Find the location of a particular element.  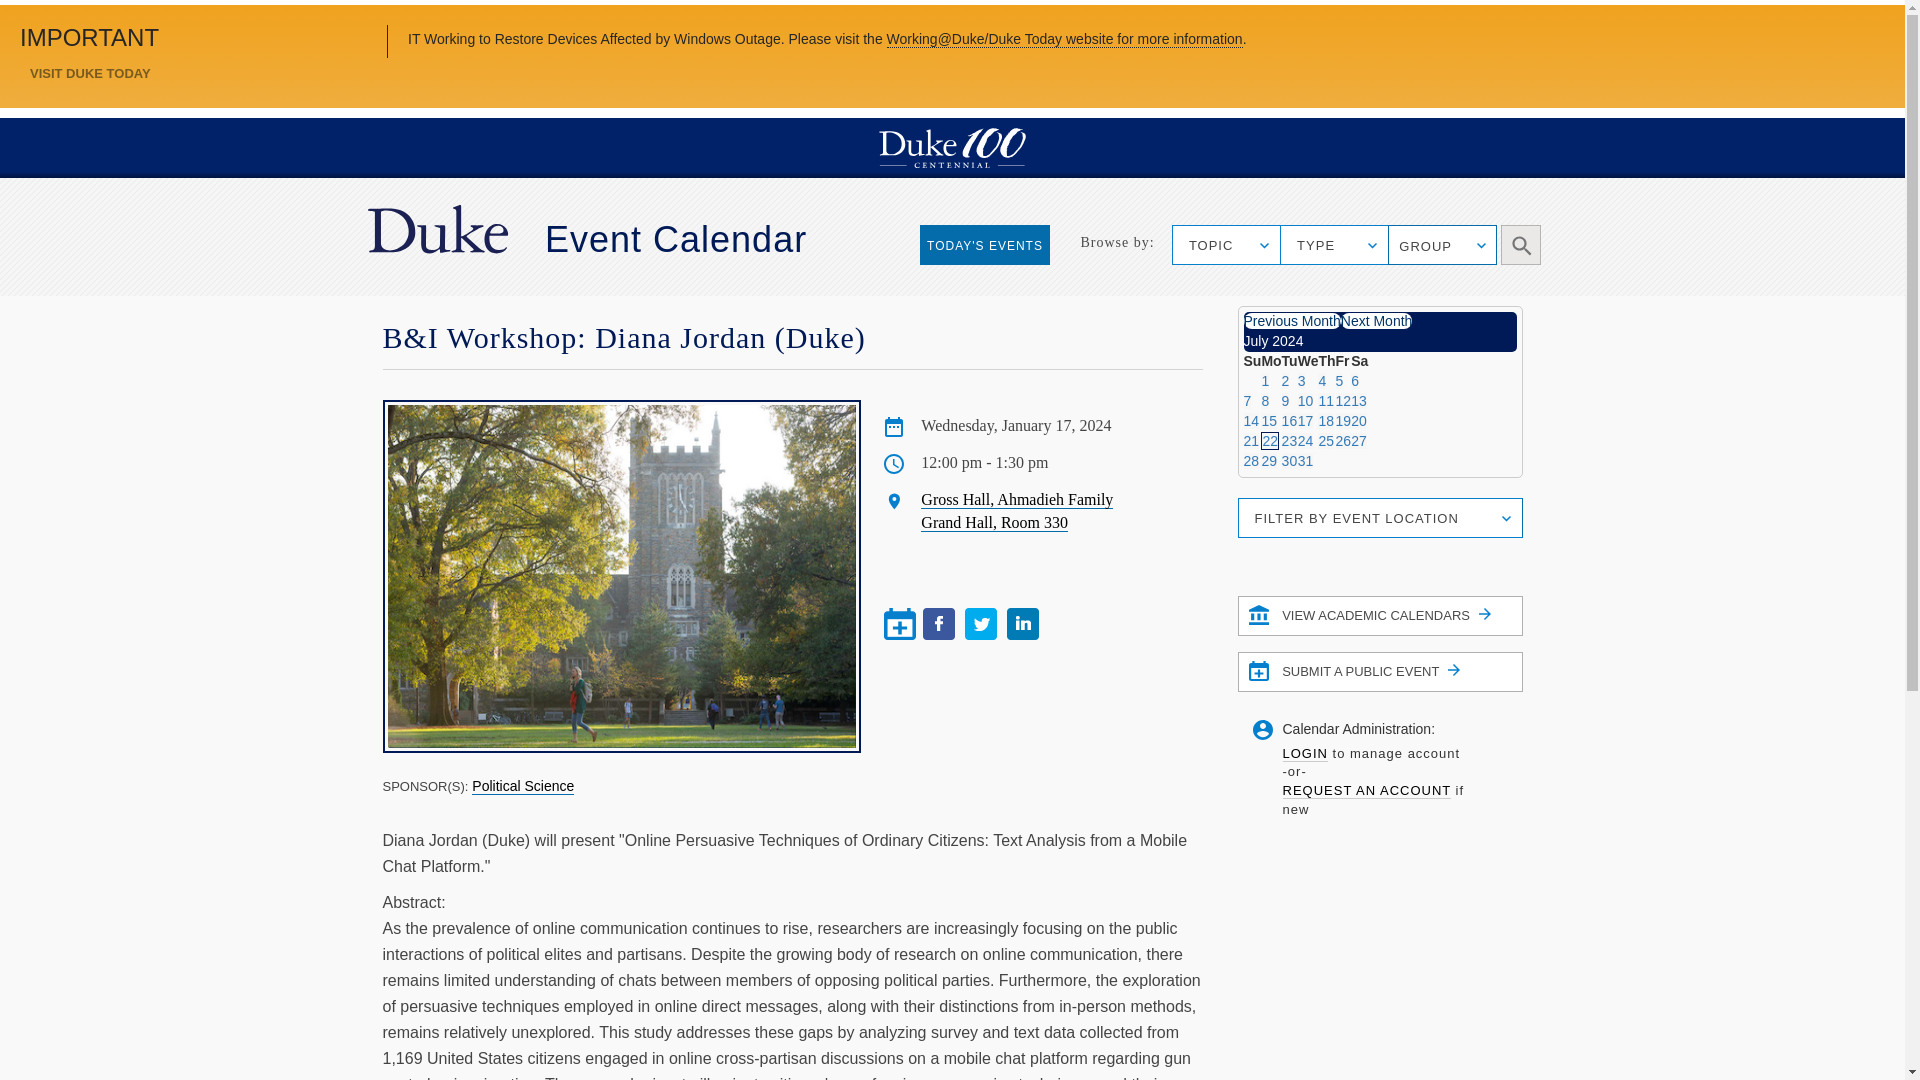

Wednesday is located at coordinates (1308, 361).